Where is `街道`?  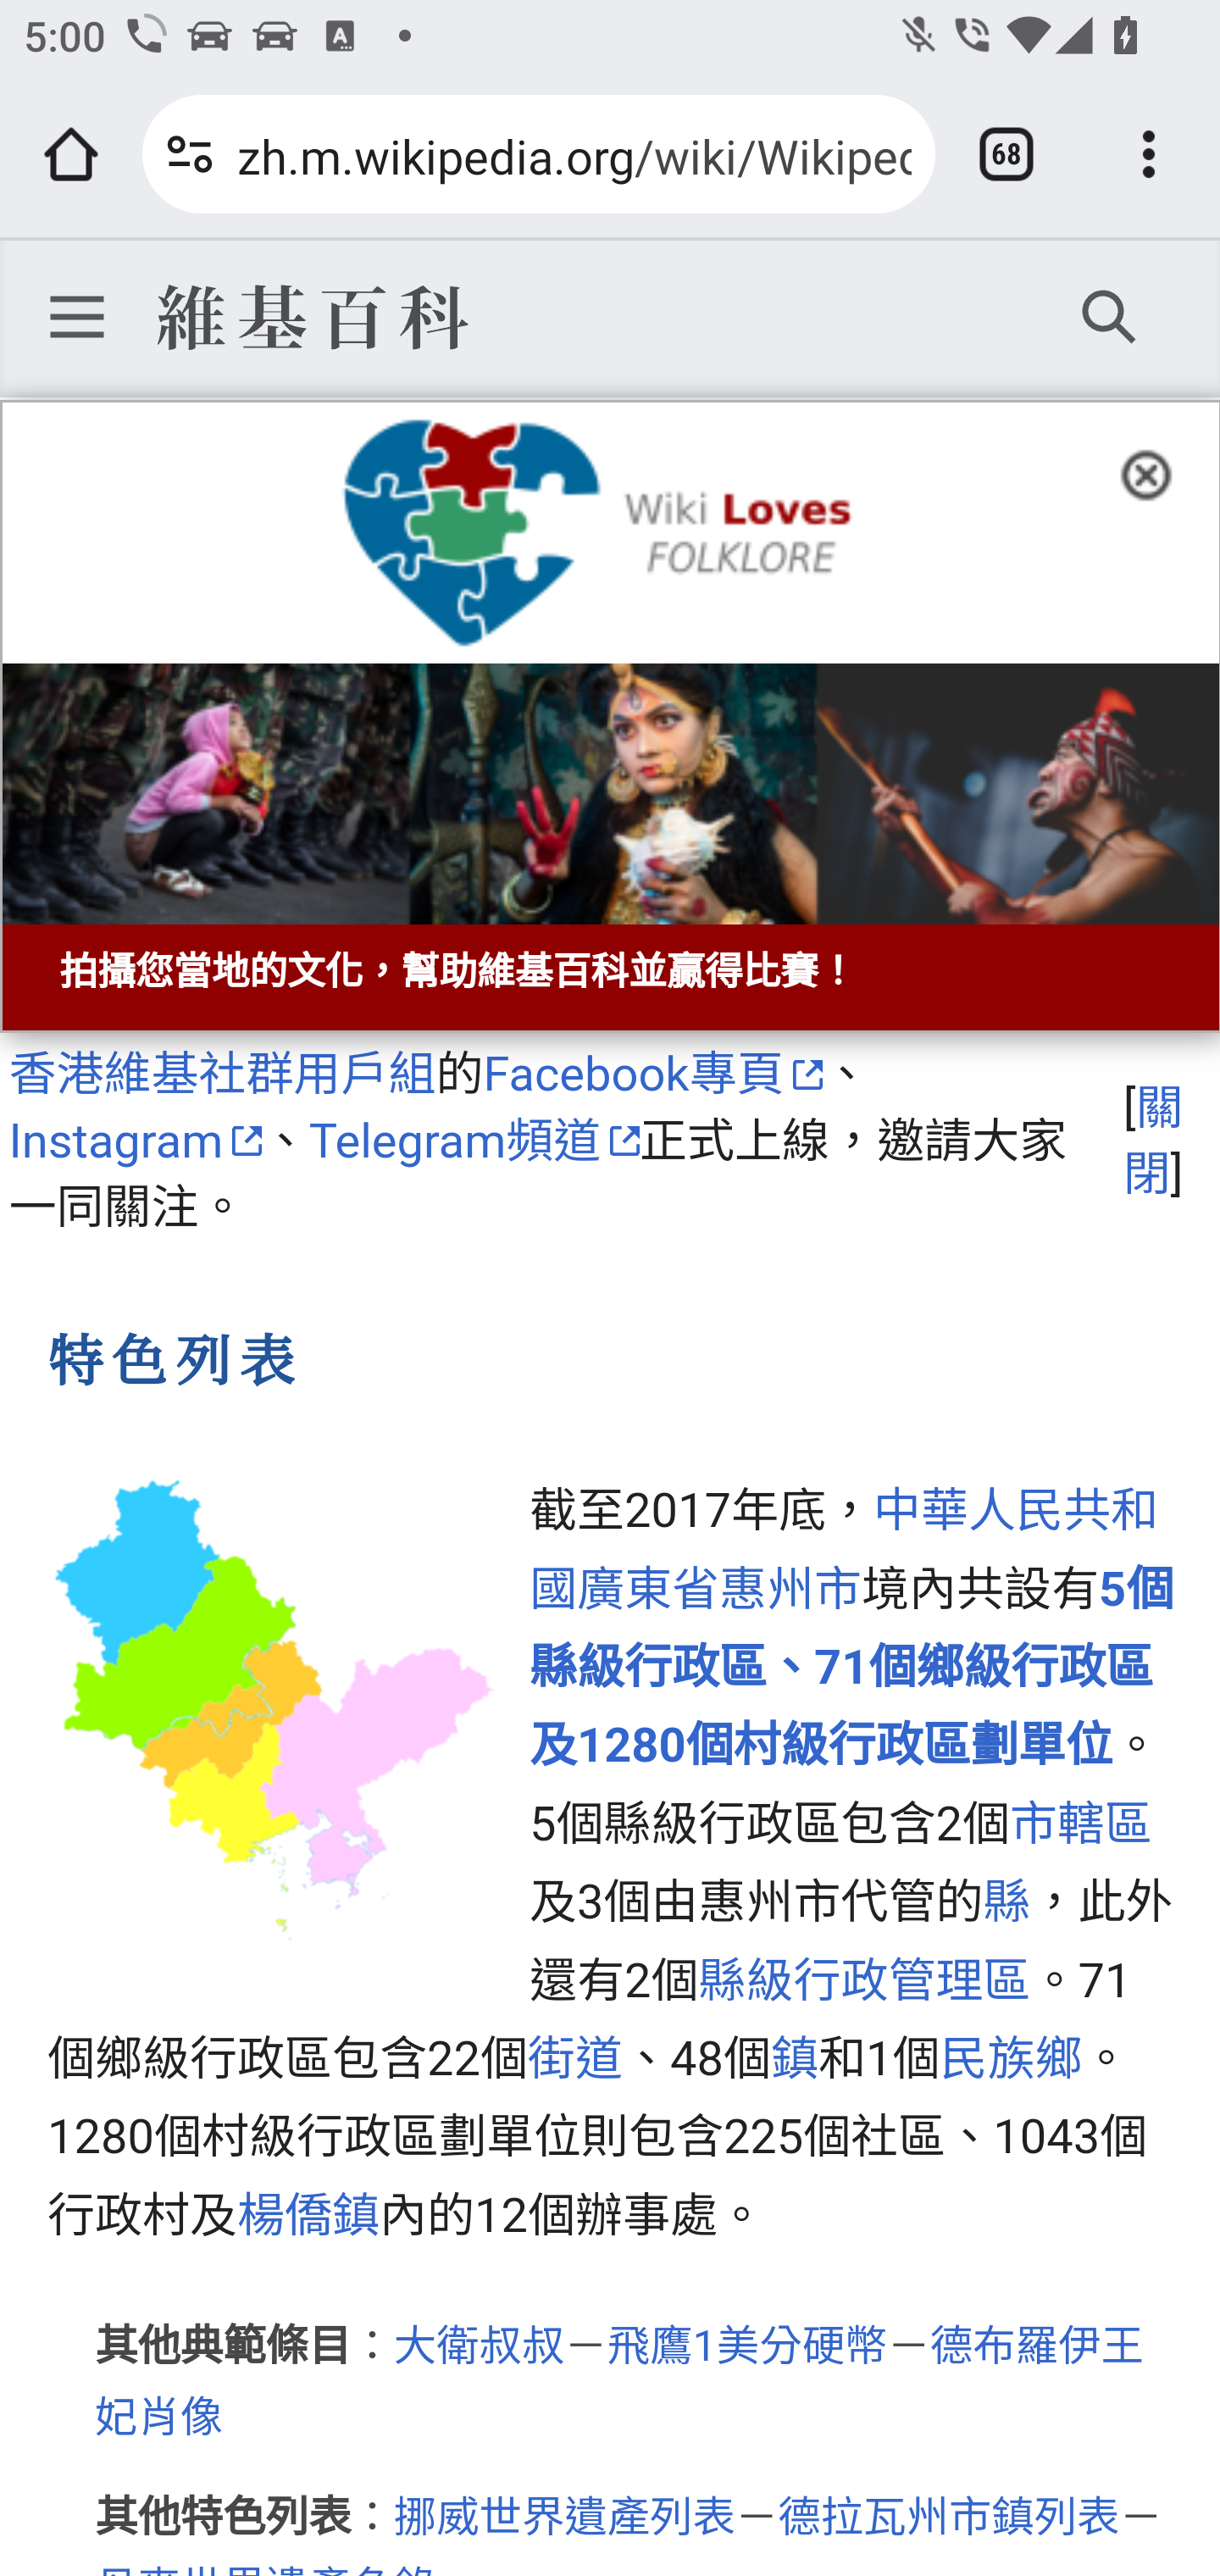
街道 is located at coordinates (574, 2059).